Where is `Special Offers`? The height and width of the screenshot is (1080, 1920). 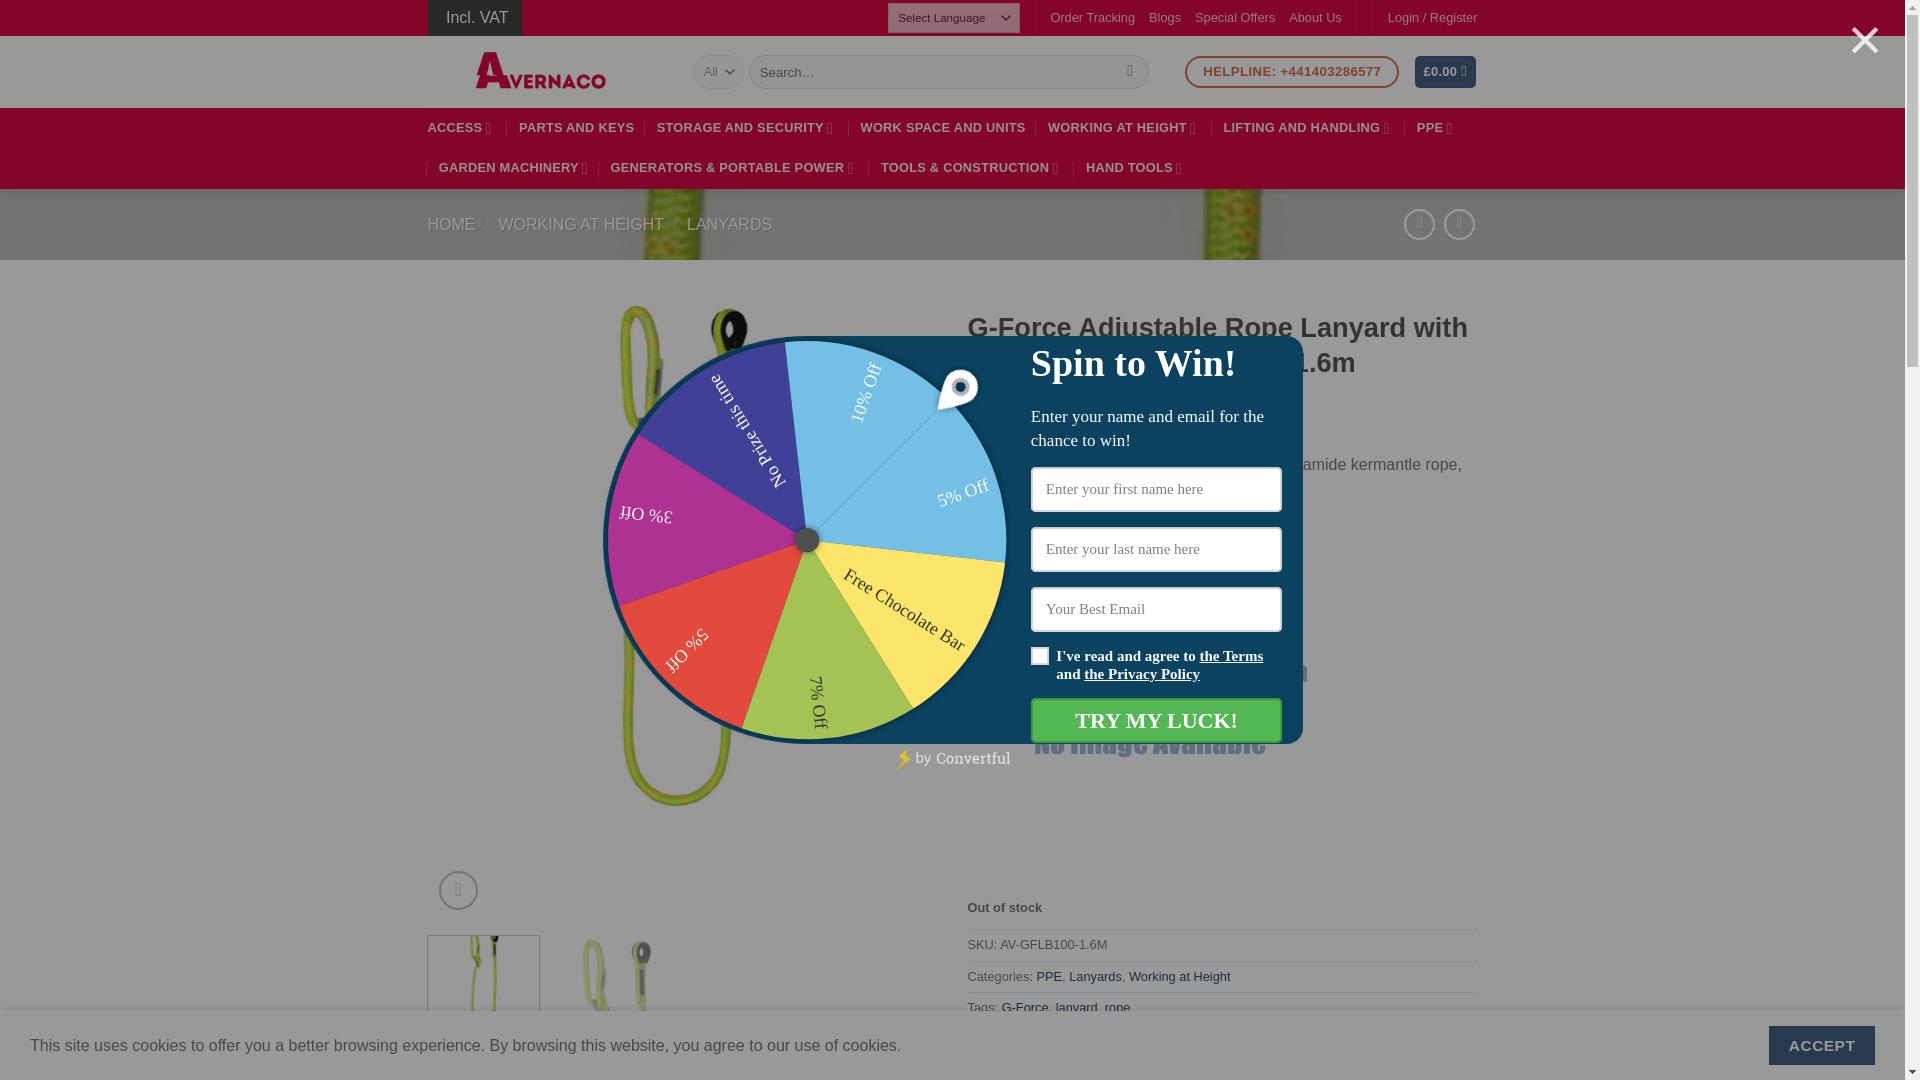 Special Offers is located at coordinates (1234, 18).